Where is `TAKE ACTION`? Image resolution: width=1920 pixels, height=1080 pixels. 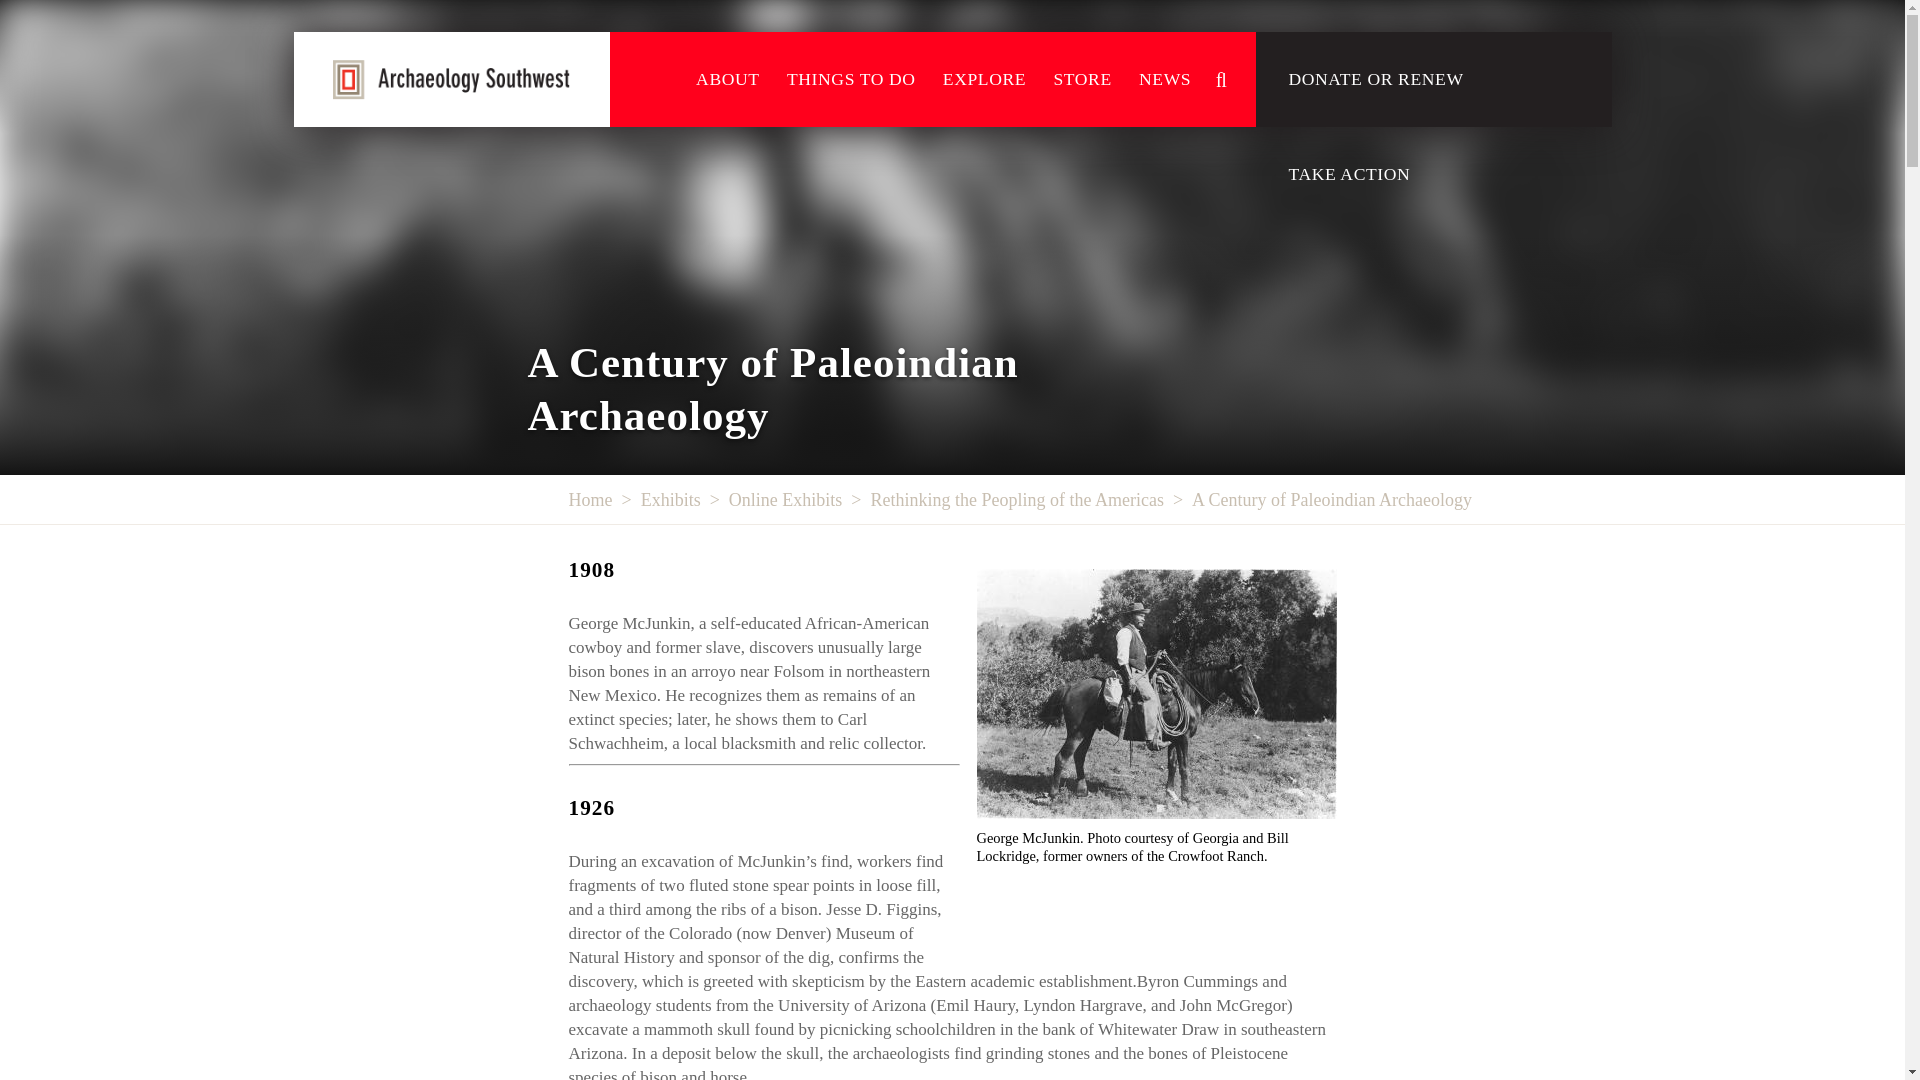 TAKE ACTION is located at coordinates (1350, 174).